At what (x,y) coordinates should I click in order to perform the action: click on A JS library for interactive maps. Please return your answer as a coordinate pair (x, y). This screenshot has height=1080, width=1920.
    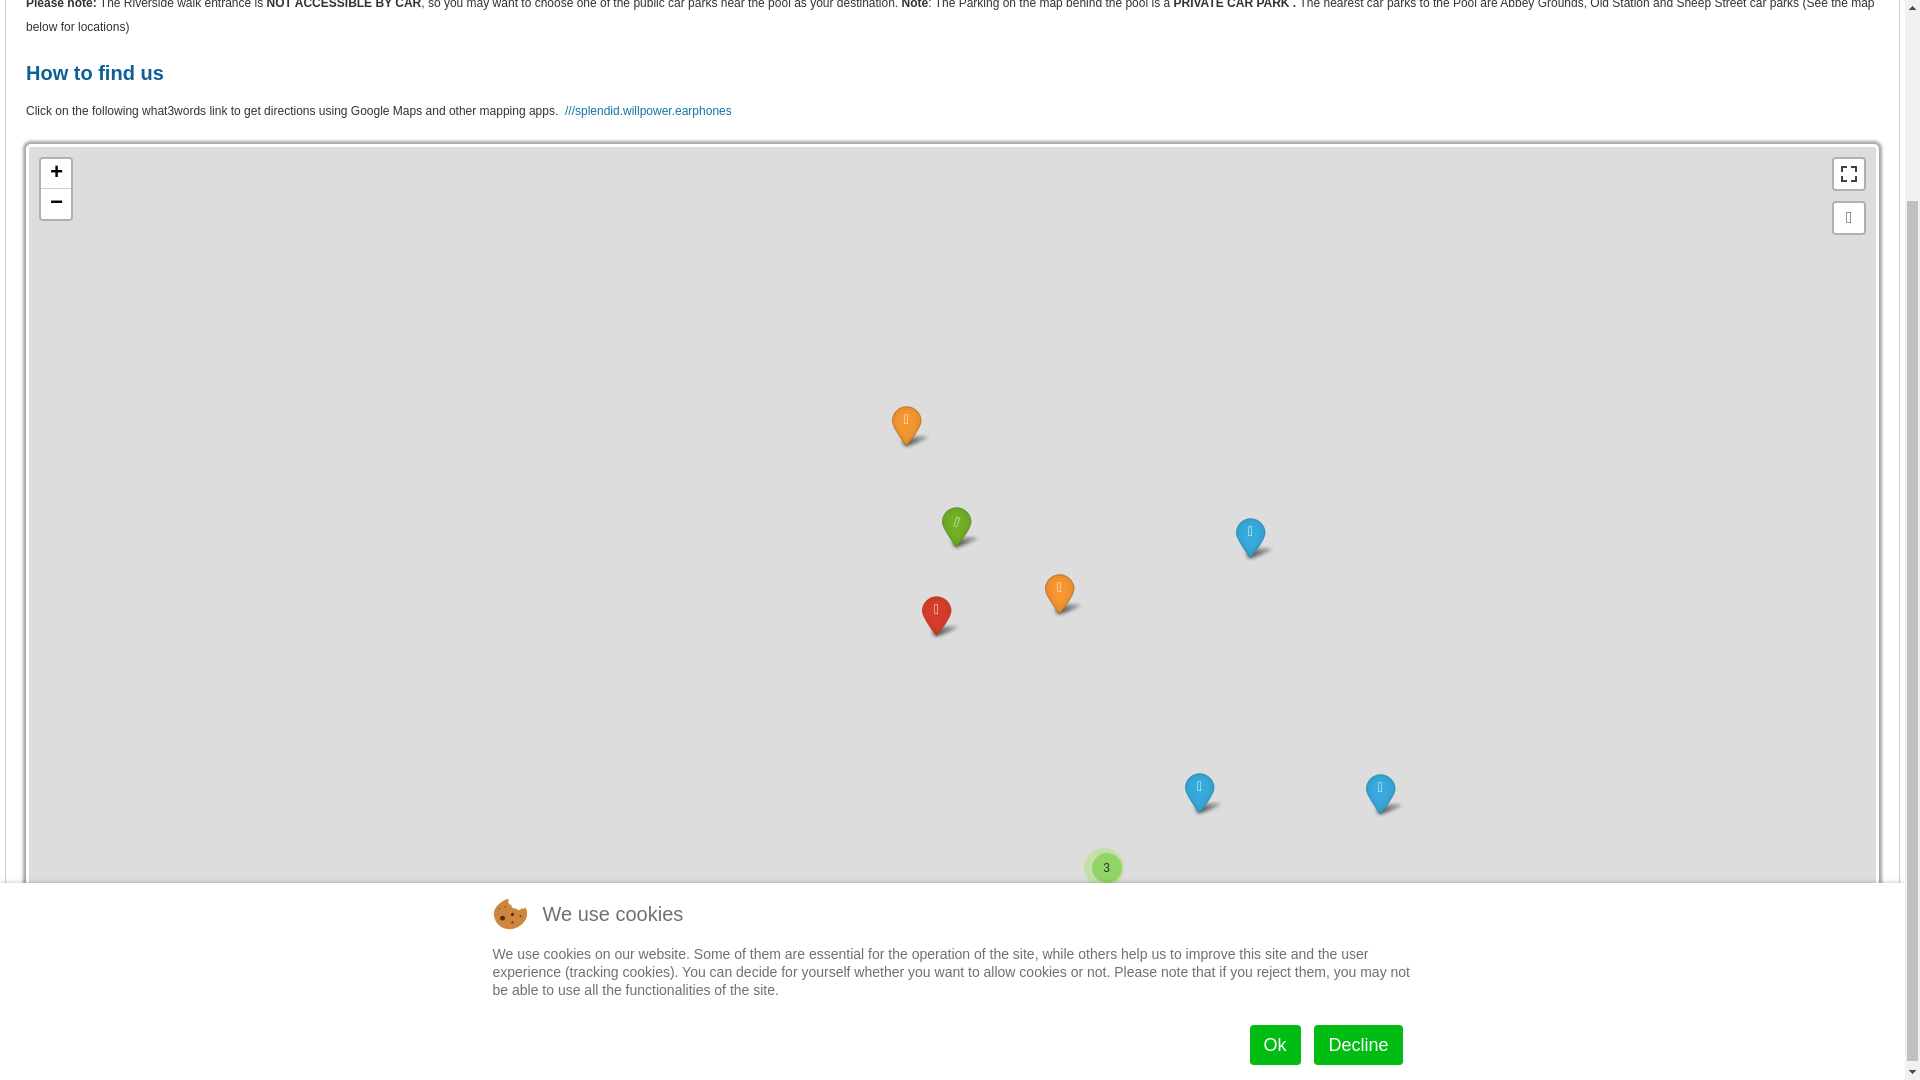
    Looking at the image, I should click on (1756, 932).